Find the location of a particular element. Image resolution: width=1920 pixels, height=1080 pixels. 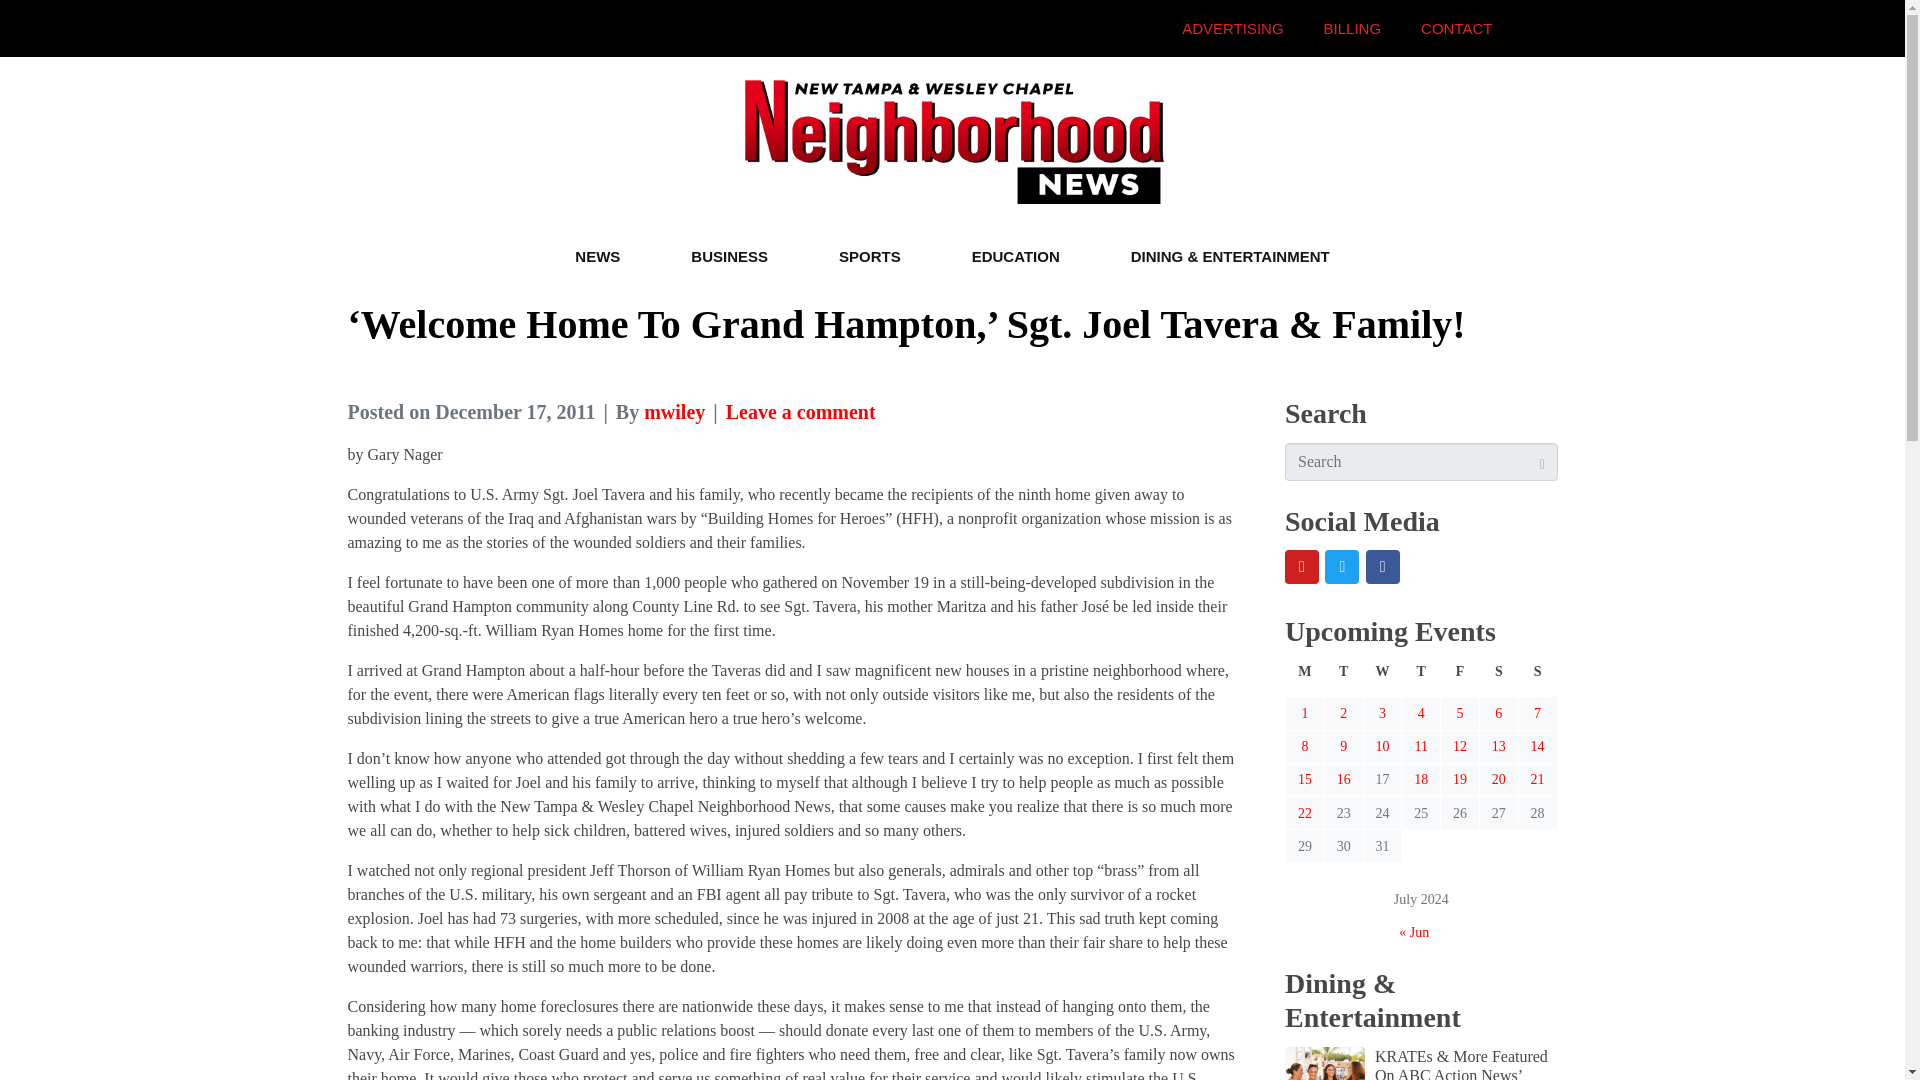

Saturday is located at coordinates (1498, 678).